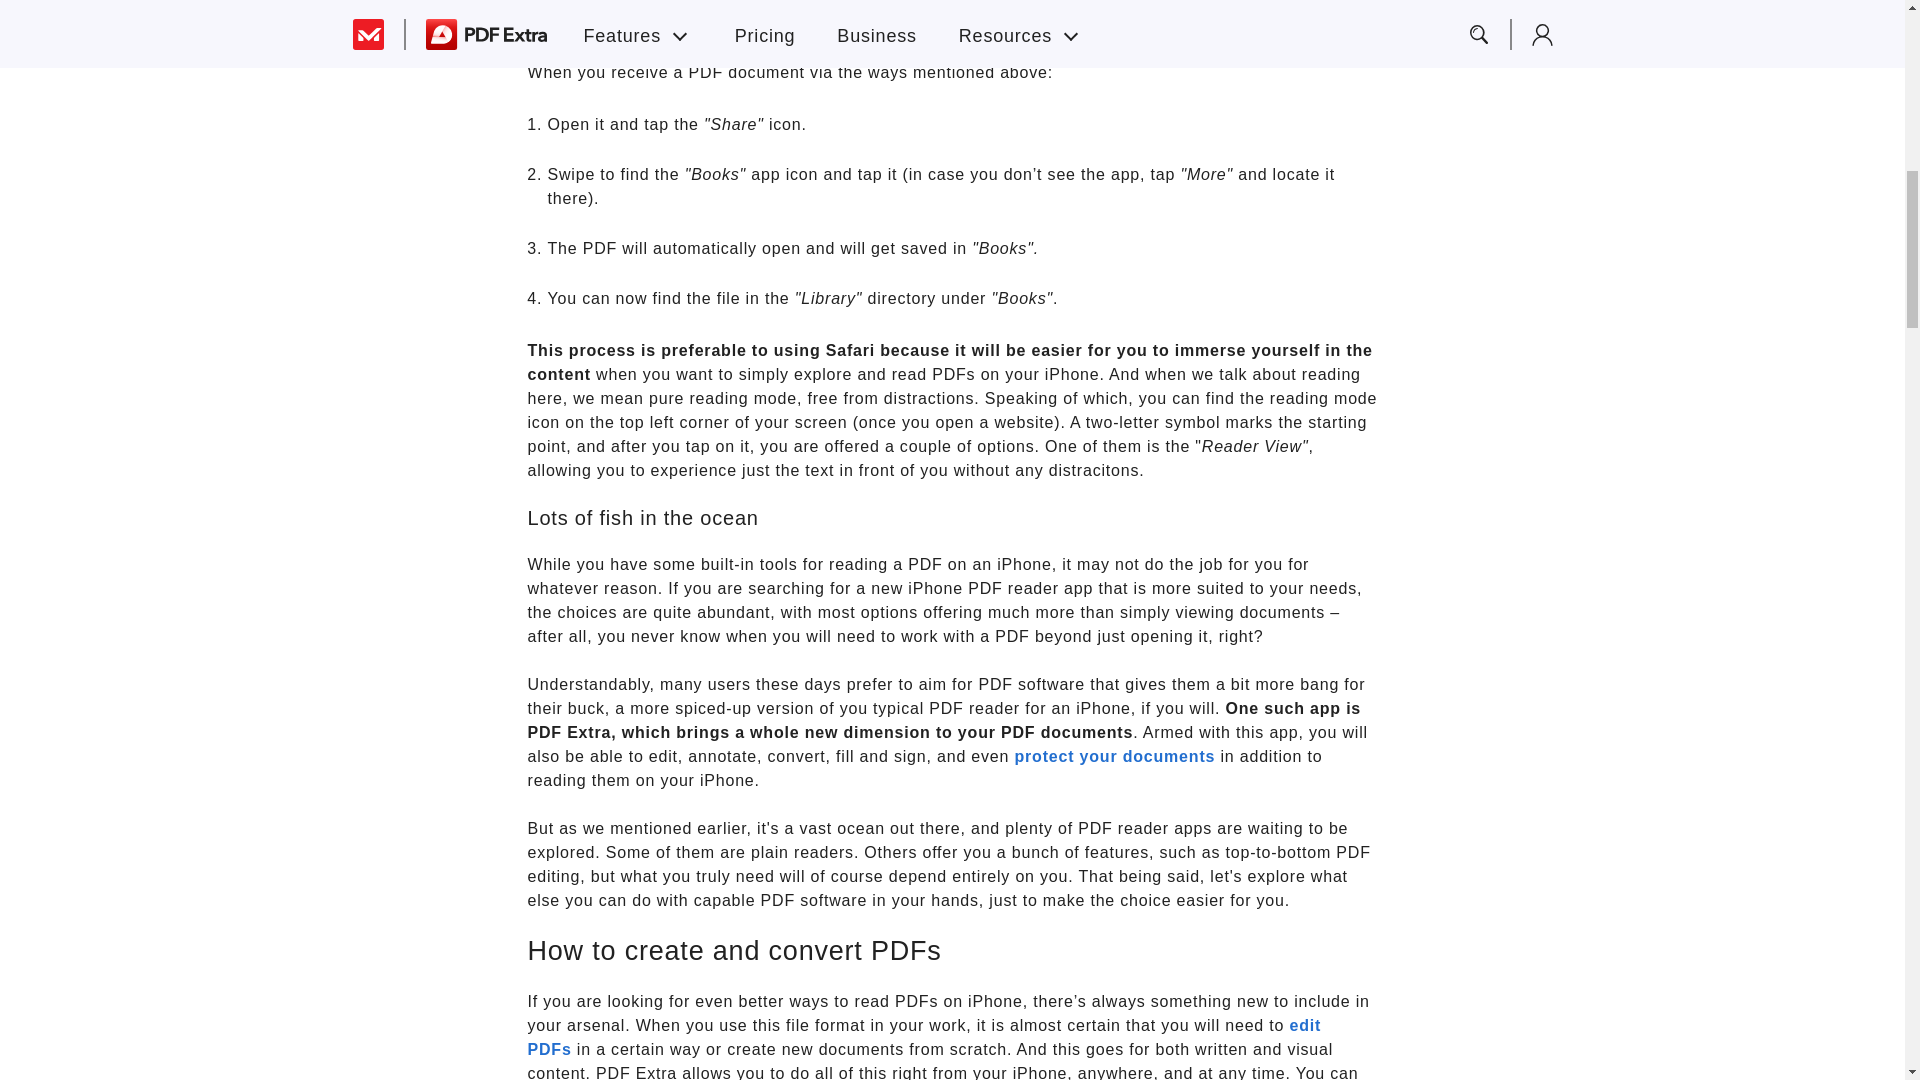 This screenshot has width=1920, height=1080. I want to click on edit PDFs, so click(925, 1036).